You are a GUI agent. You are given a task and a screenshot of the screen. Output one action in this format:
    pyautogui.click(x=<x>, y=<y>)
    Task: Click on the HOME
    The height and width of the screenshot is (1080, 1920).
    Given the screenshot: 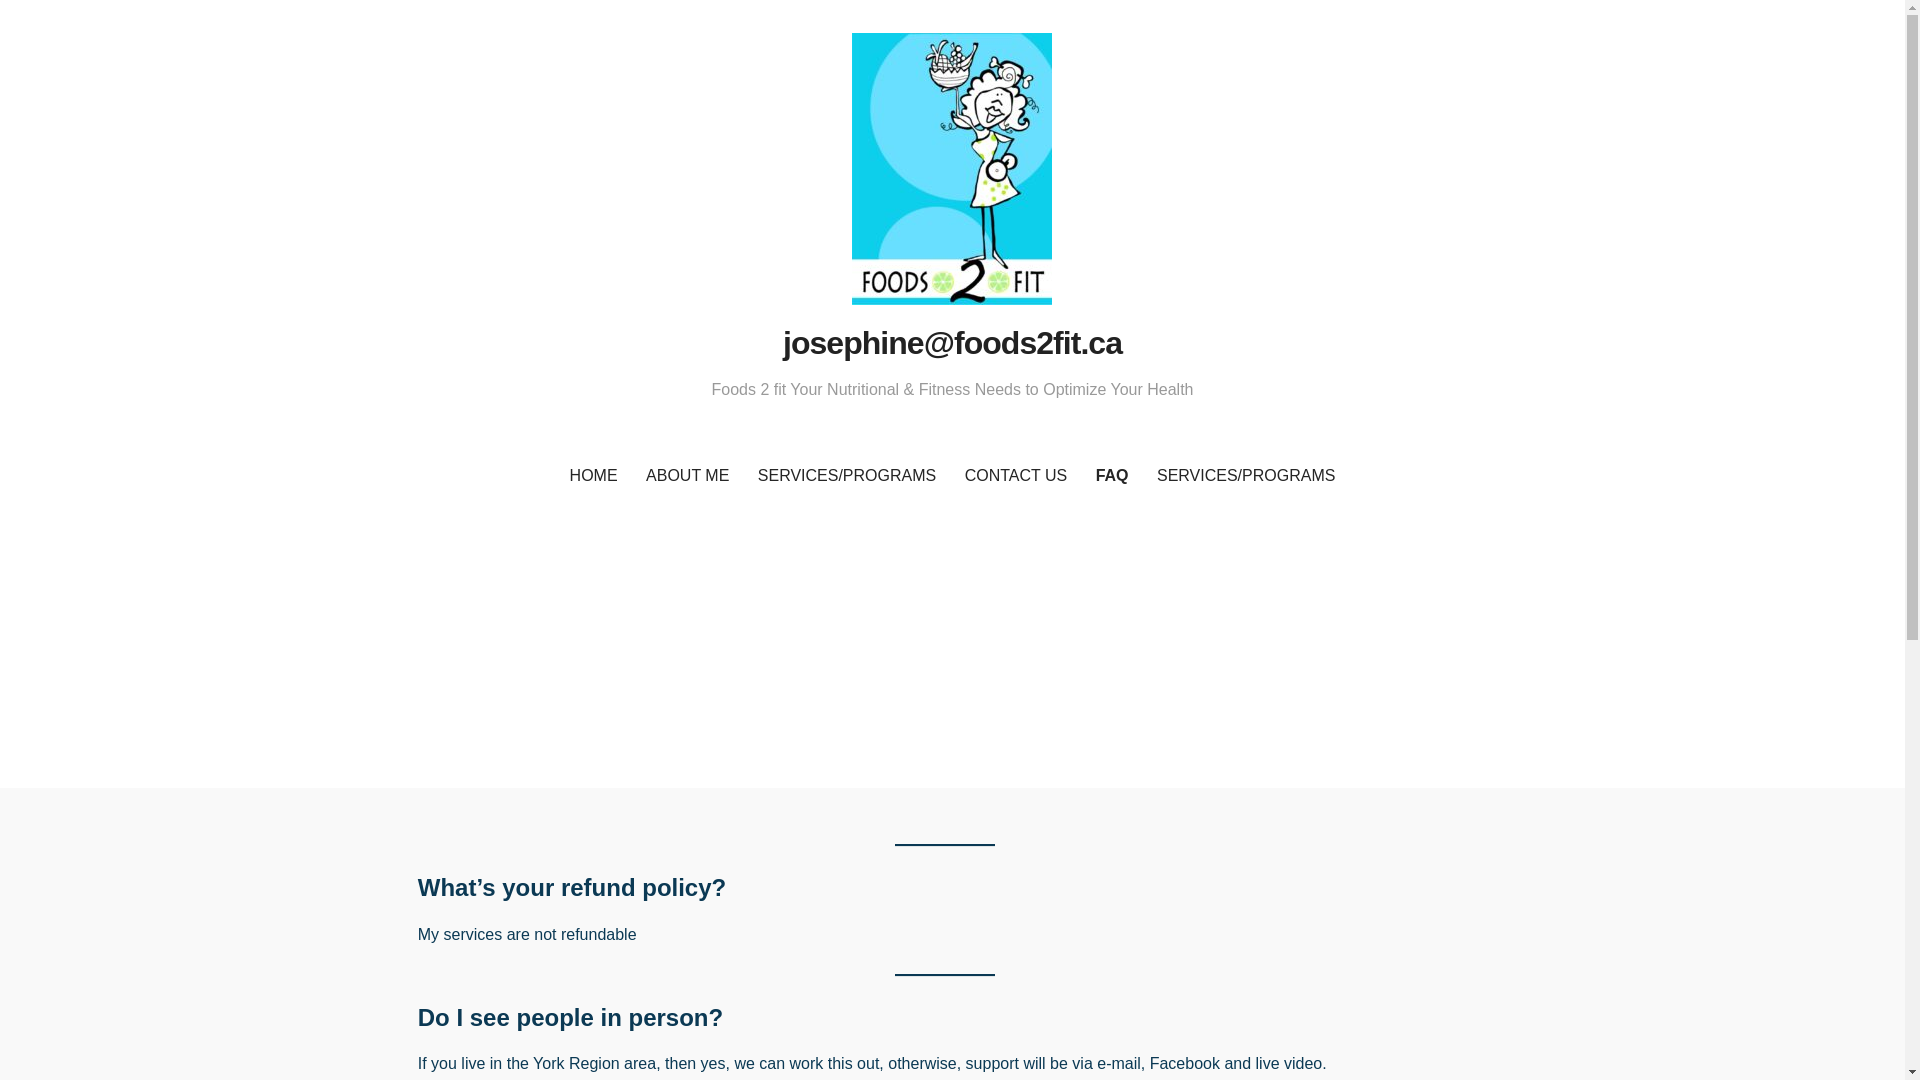 What is the action you would take?
    pyautogui.click(x=594, y=476)
    